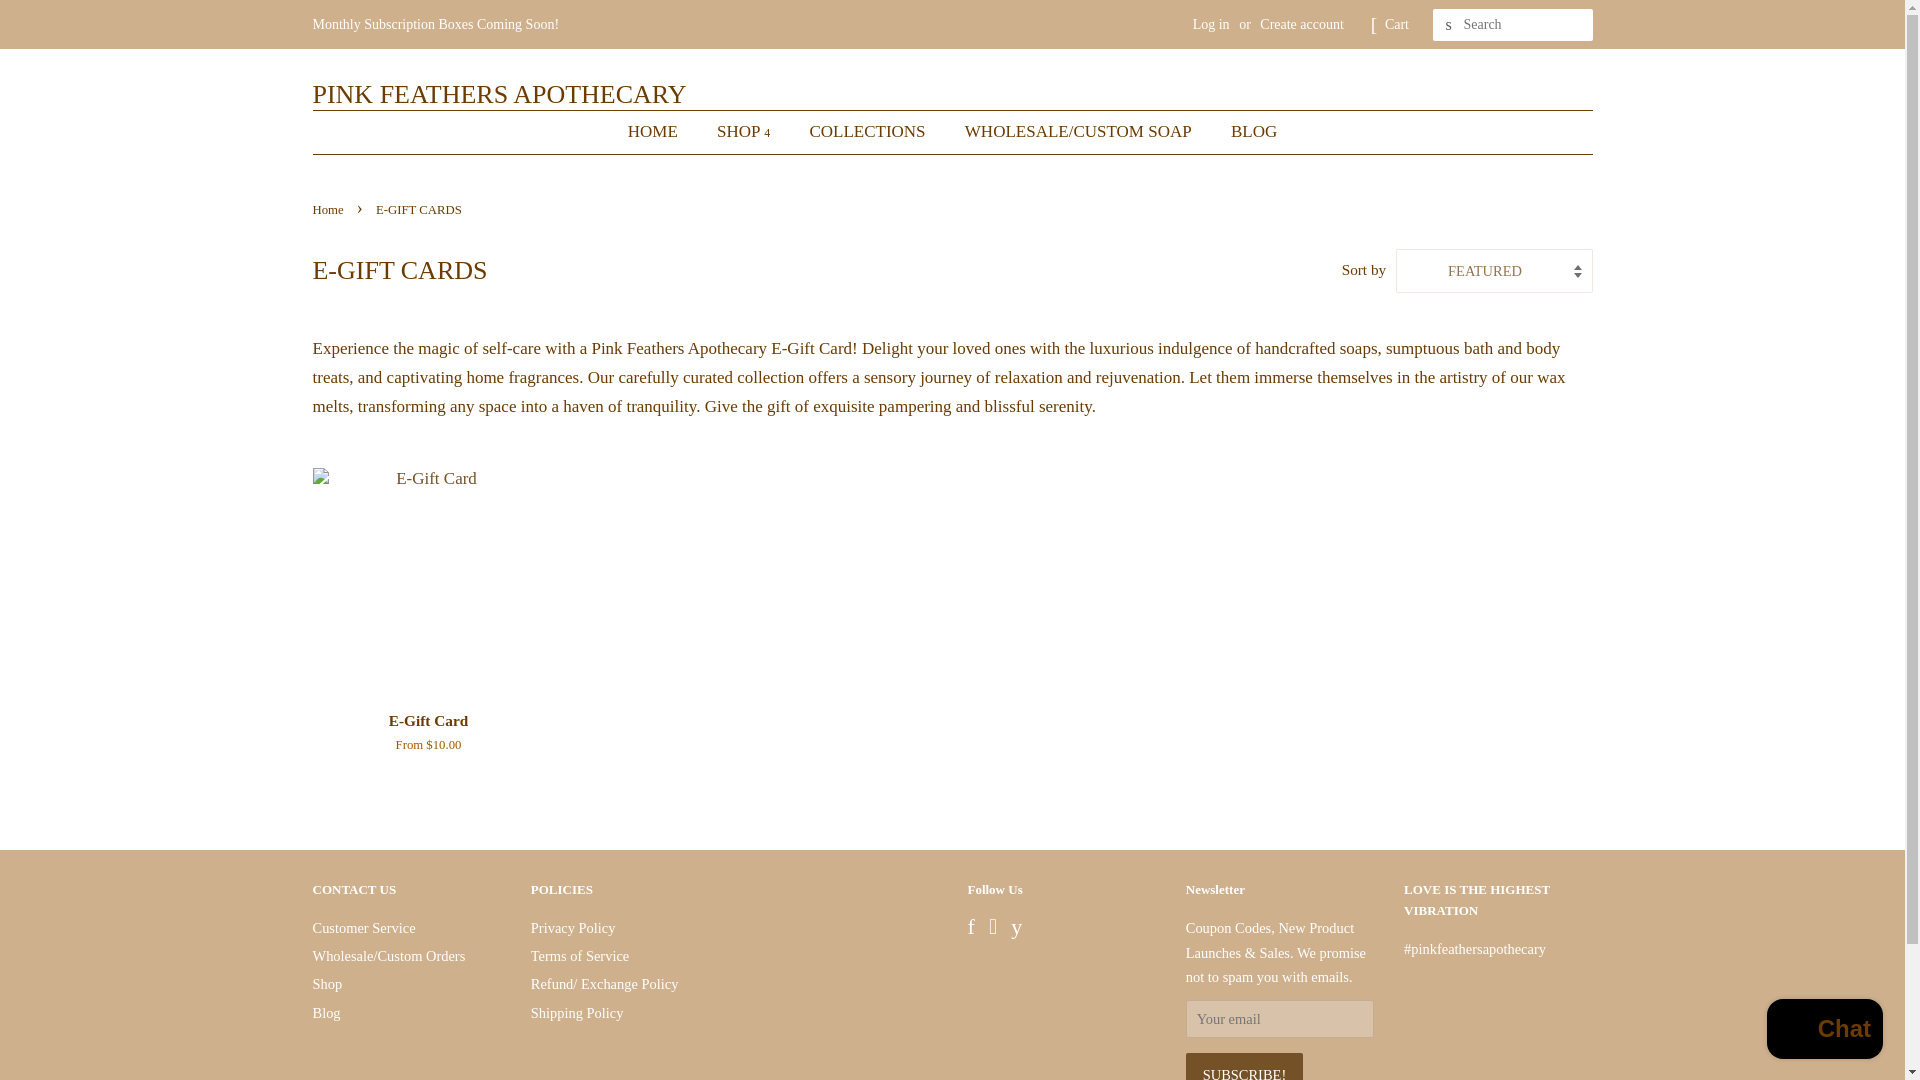 Image resolution: width=1920 pixels, height=1080 pixels. What do you see at coordinates (746, 132) in the screenshot?
I see `SHOP` at bounding box center [746, 132].